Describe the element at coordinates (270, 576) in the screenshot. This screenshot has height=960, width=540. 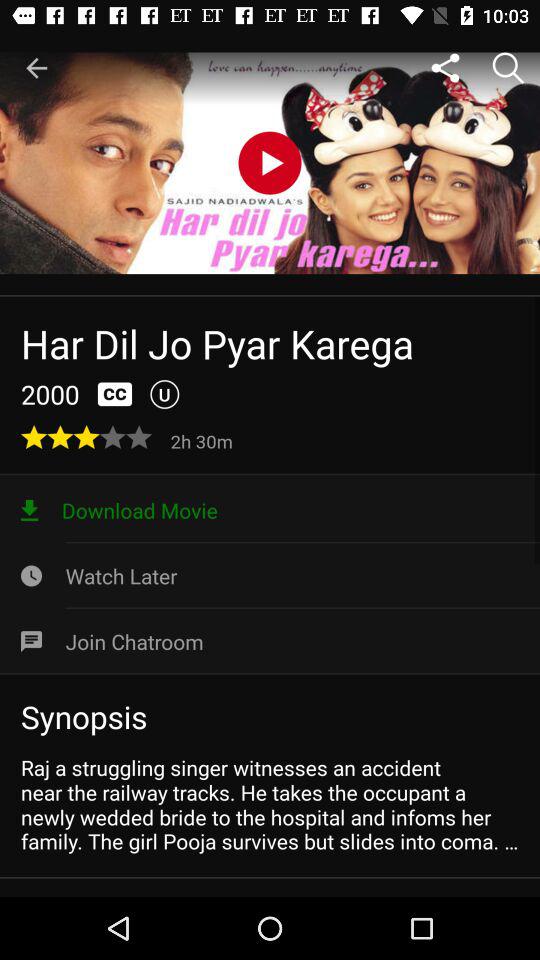
I see `click icon above the join chatroom icon` at that location.